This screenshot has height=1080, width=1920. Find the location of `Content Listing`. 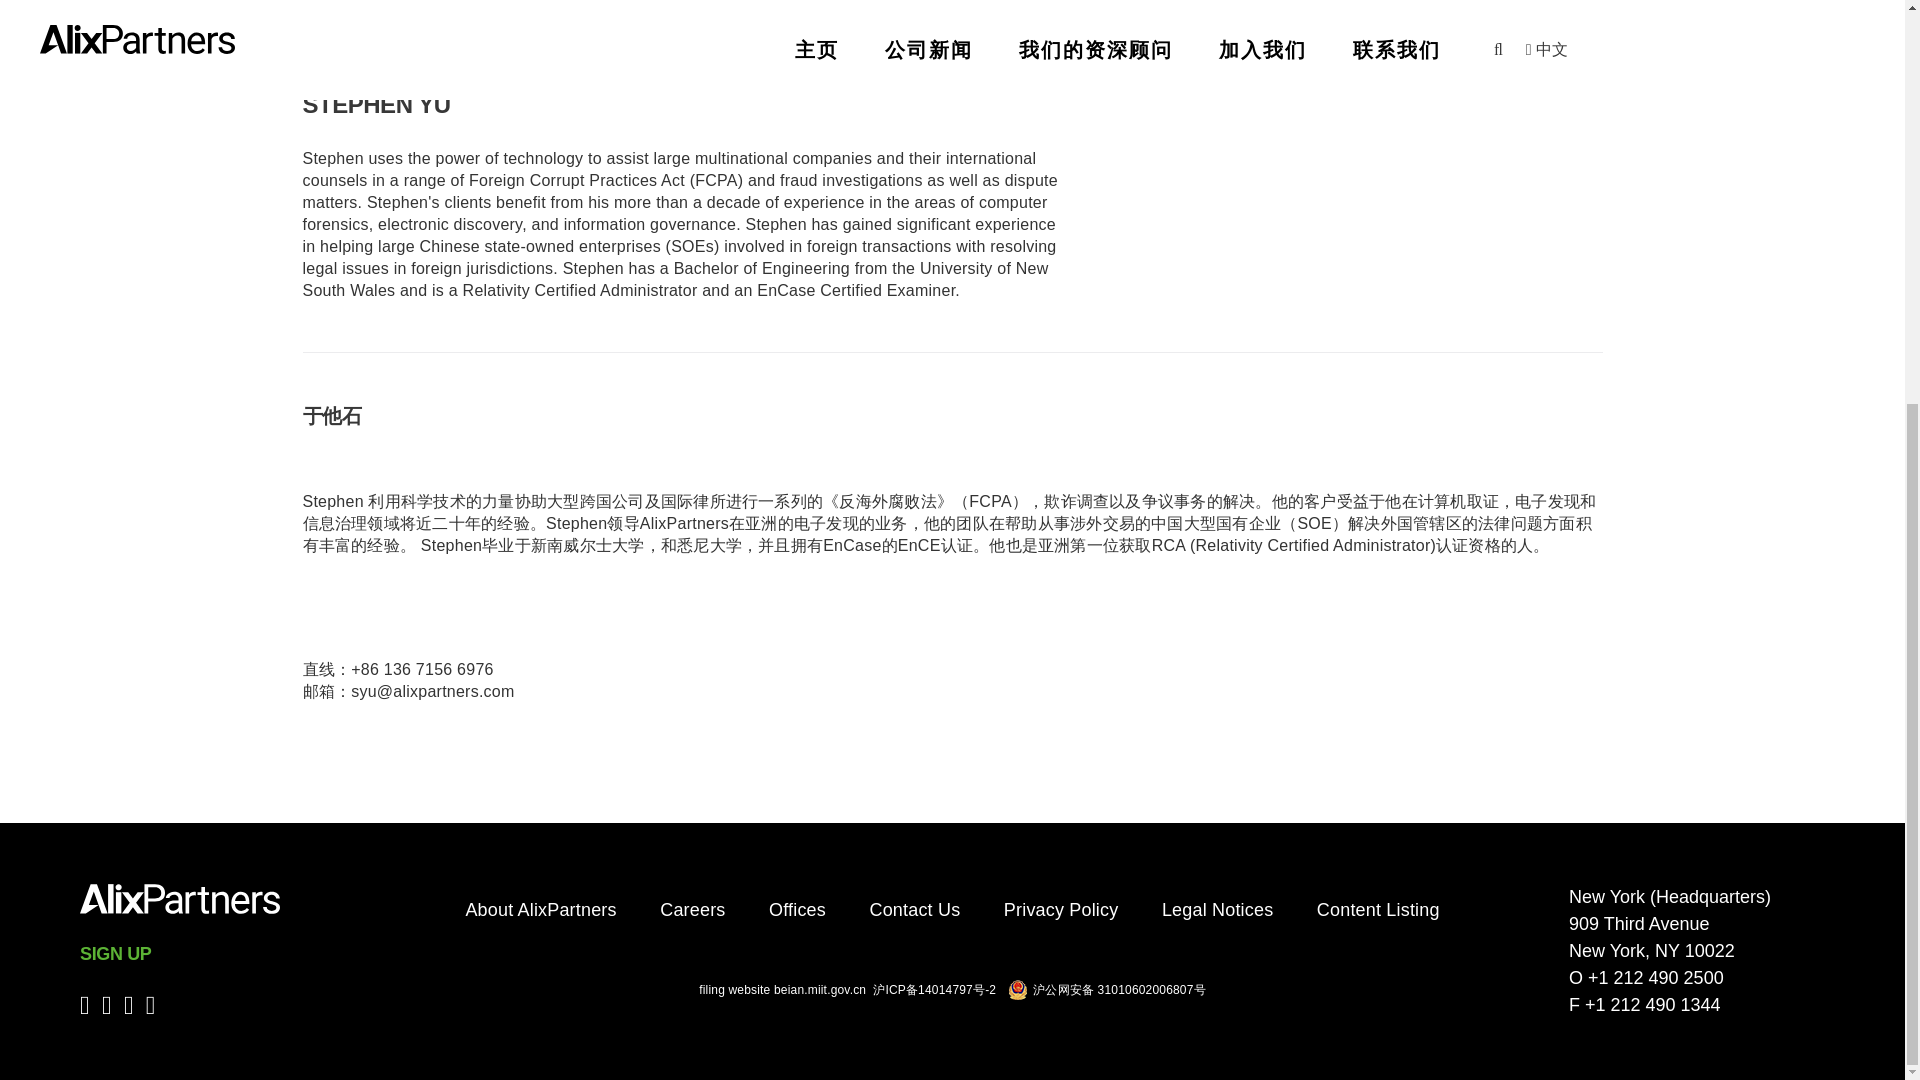

Content Listing is located at coordinates (1378, 910).